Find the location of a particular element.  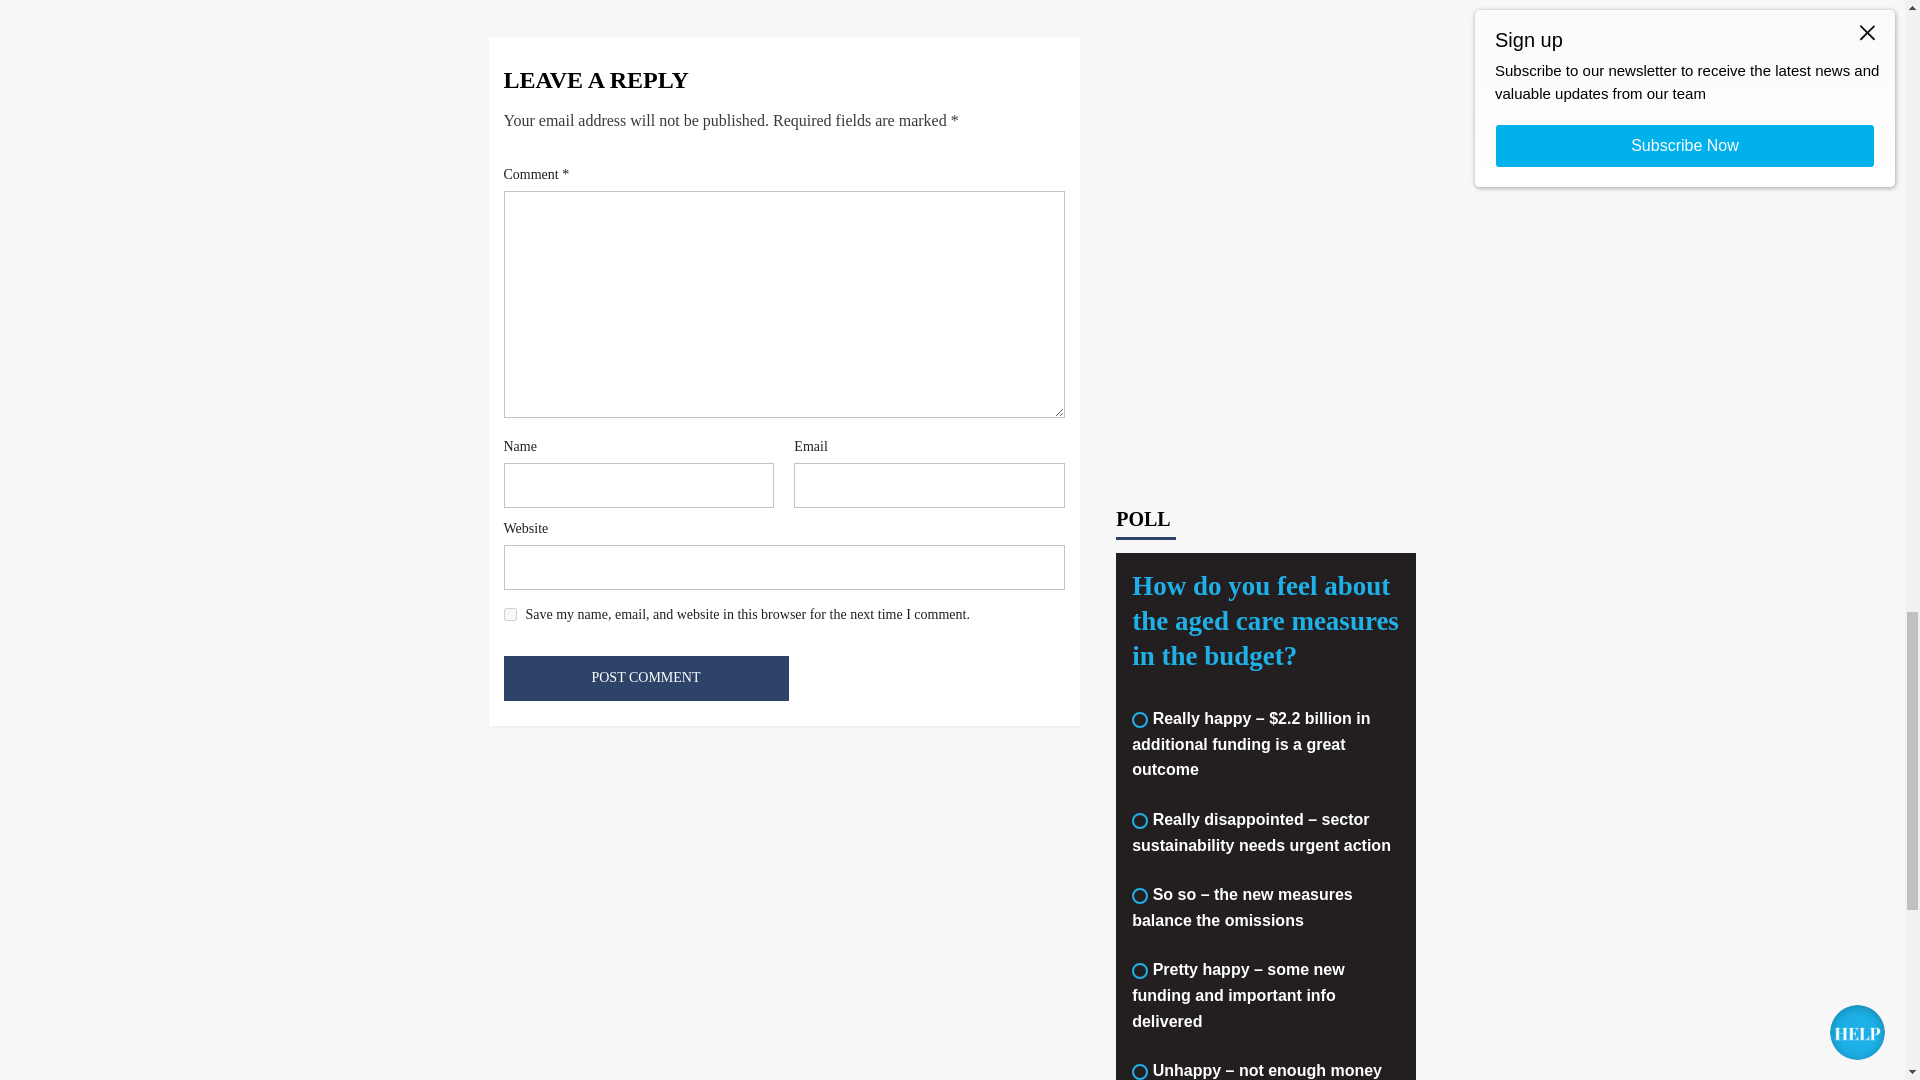

yes is located at coordinates (510, 614).